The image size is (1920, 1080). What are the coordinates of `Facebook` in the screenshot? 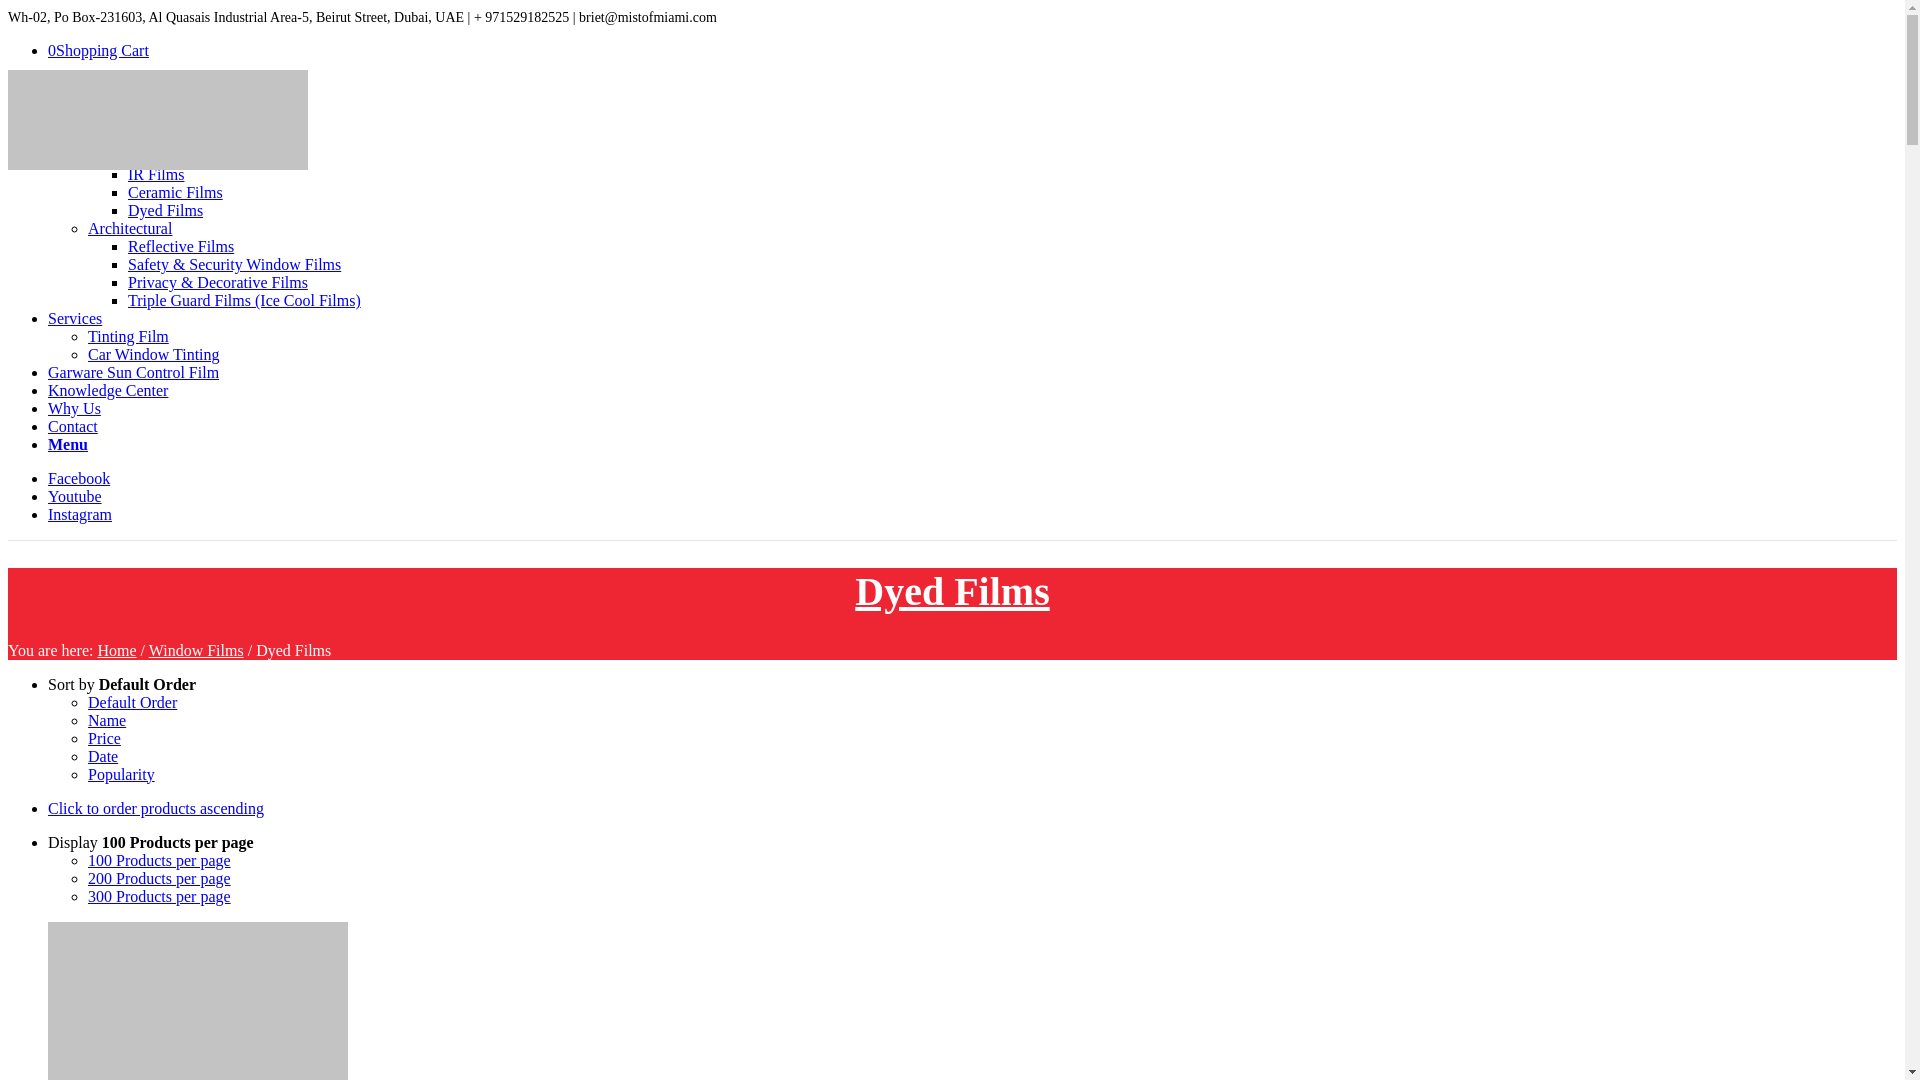 It's located at (78, 478).